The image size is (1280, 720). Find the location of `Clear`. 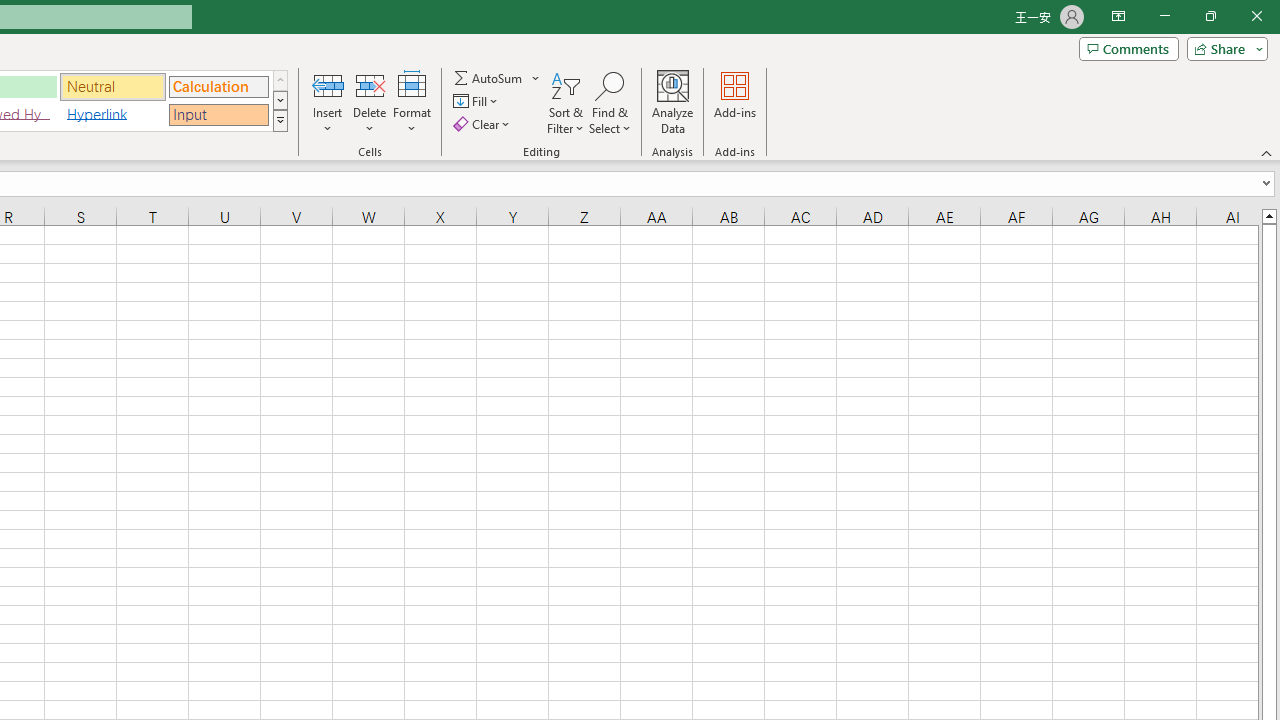

Clear is located at coordinates (484, 124).